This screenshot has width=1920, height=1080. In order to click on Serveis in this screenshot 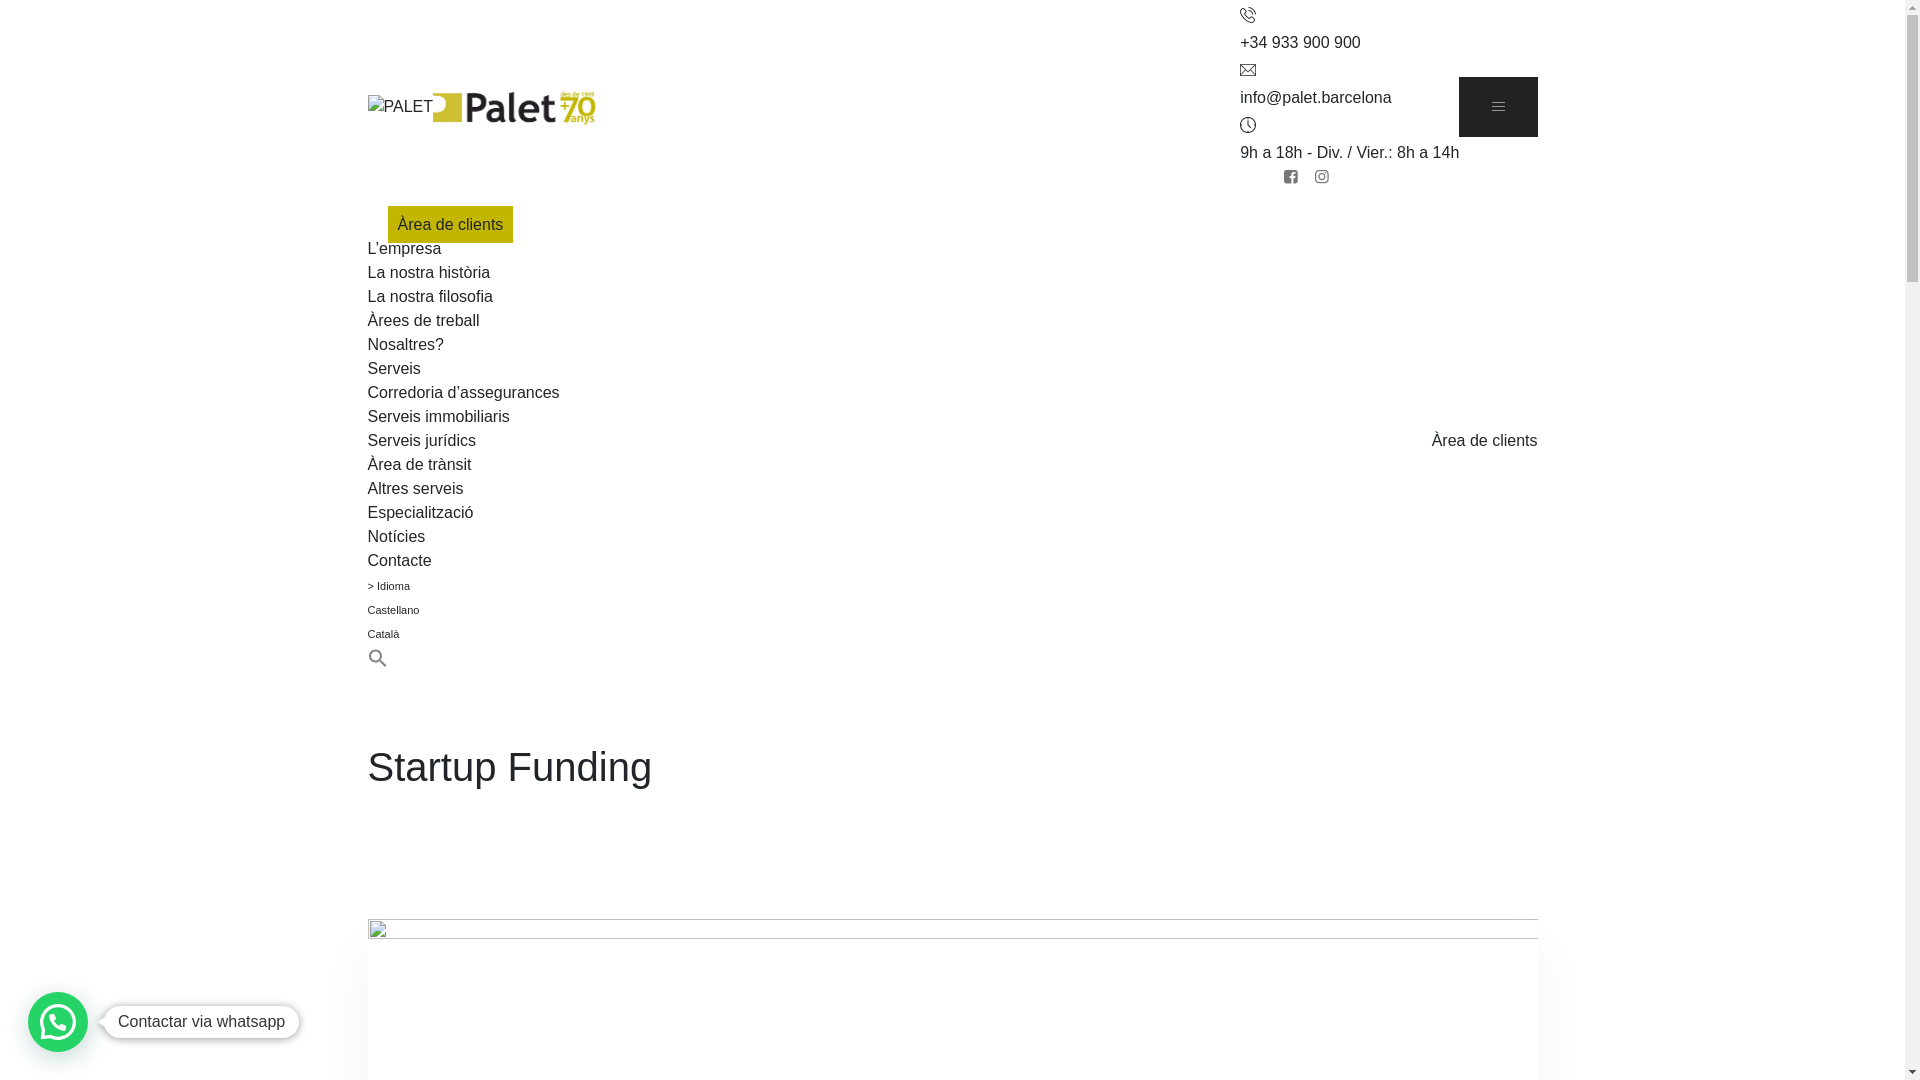, I will do `click(394, 368)`.